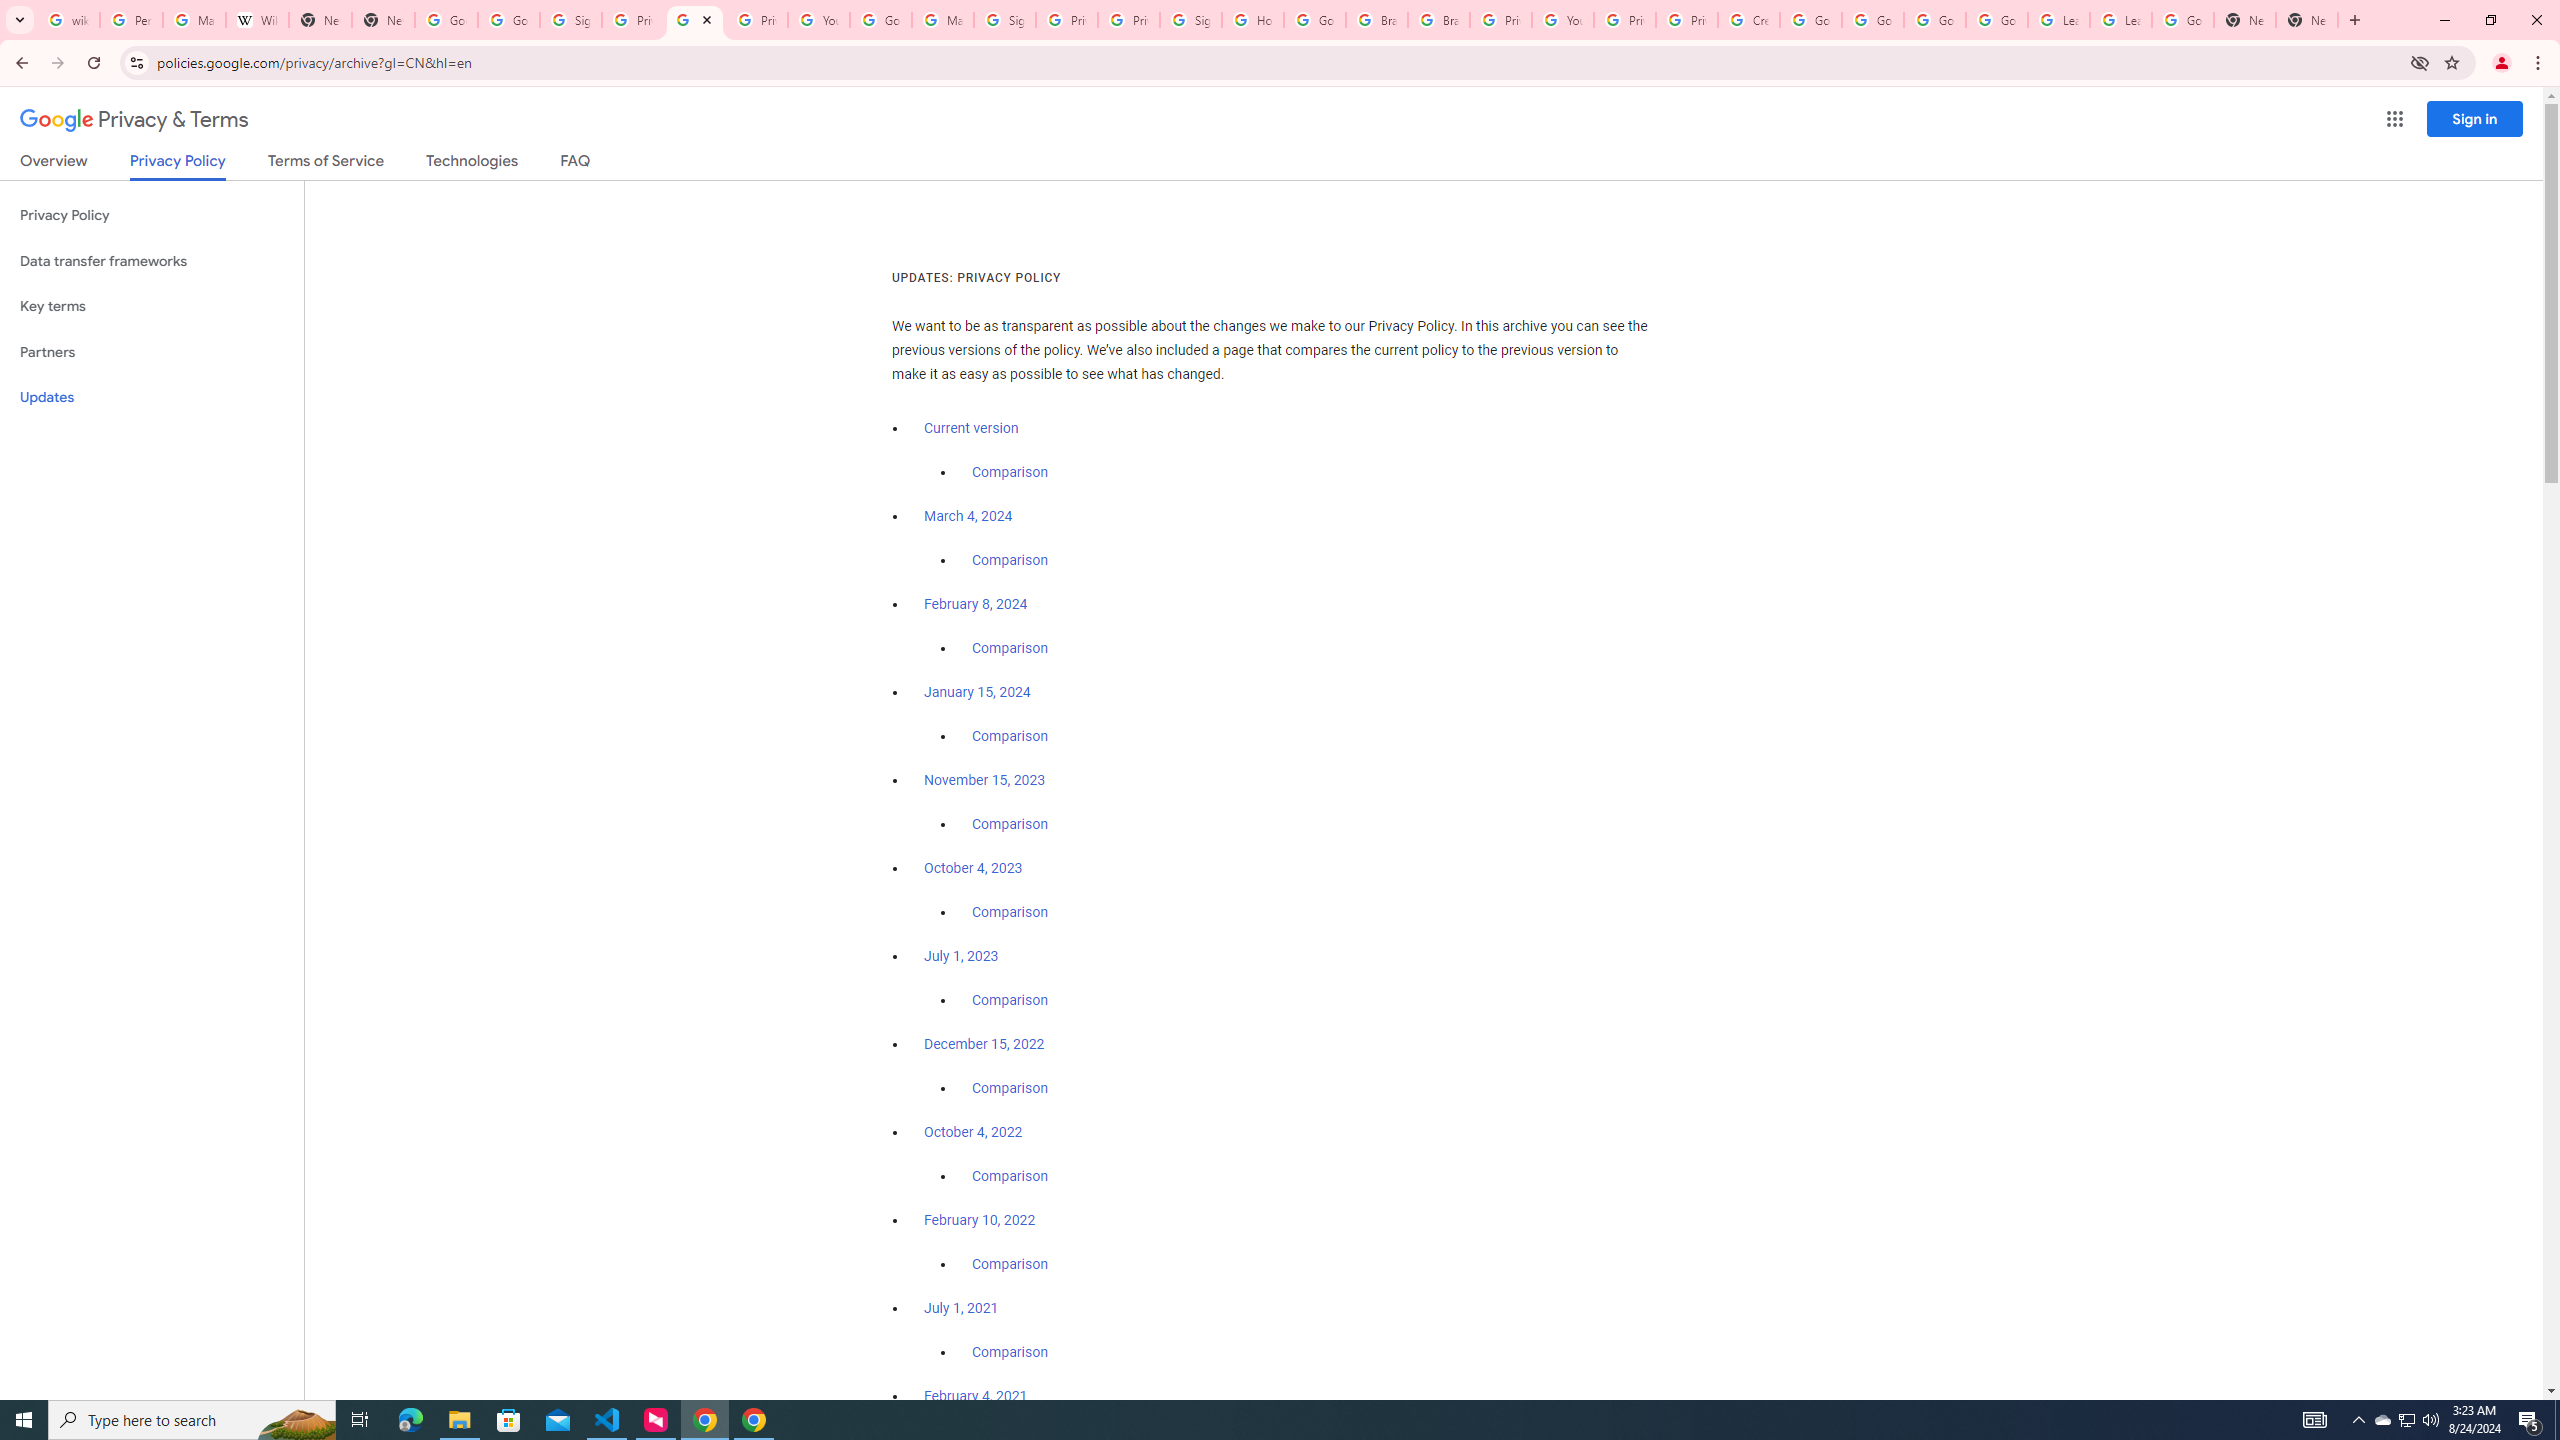  What do you see at coordinates (508, 20) in the screenshot?
I see `Google Drive: Sign-in` at bounding box center [508, 20].